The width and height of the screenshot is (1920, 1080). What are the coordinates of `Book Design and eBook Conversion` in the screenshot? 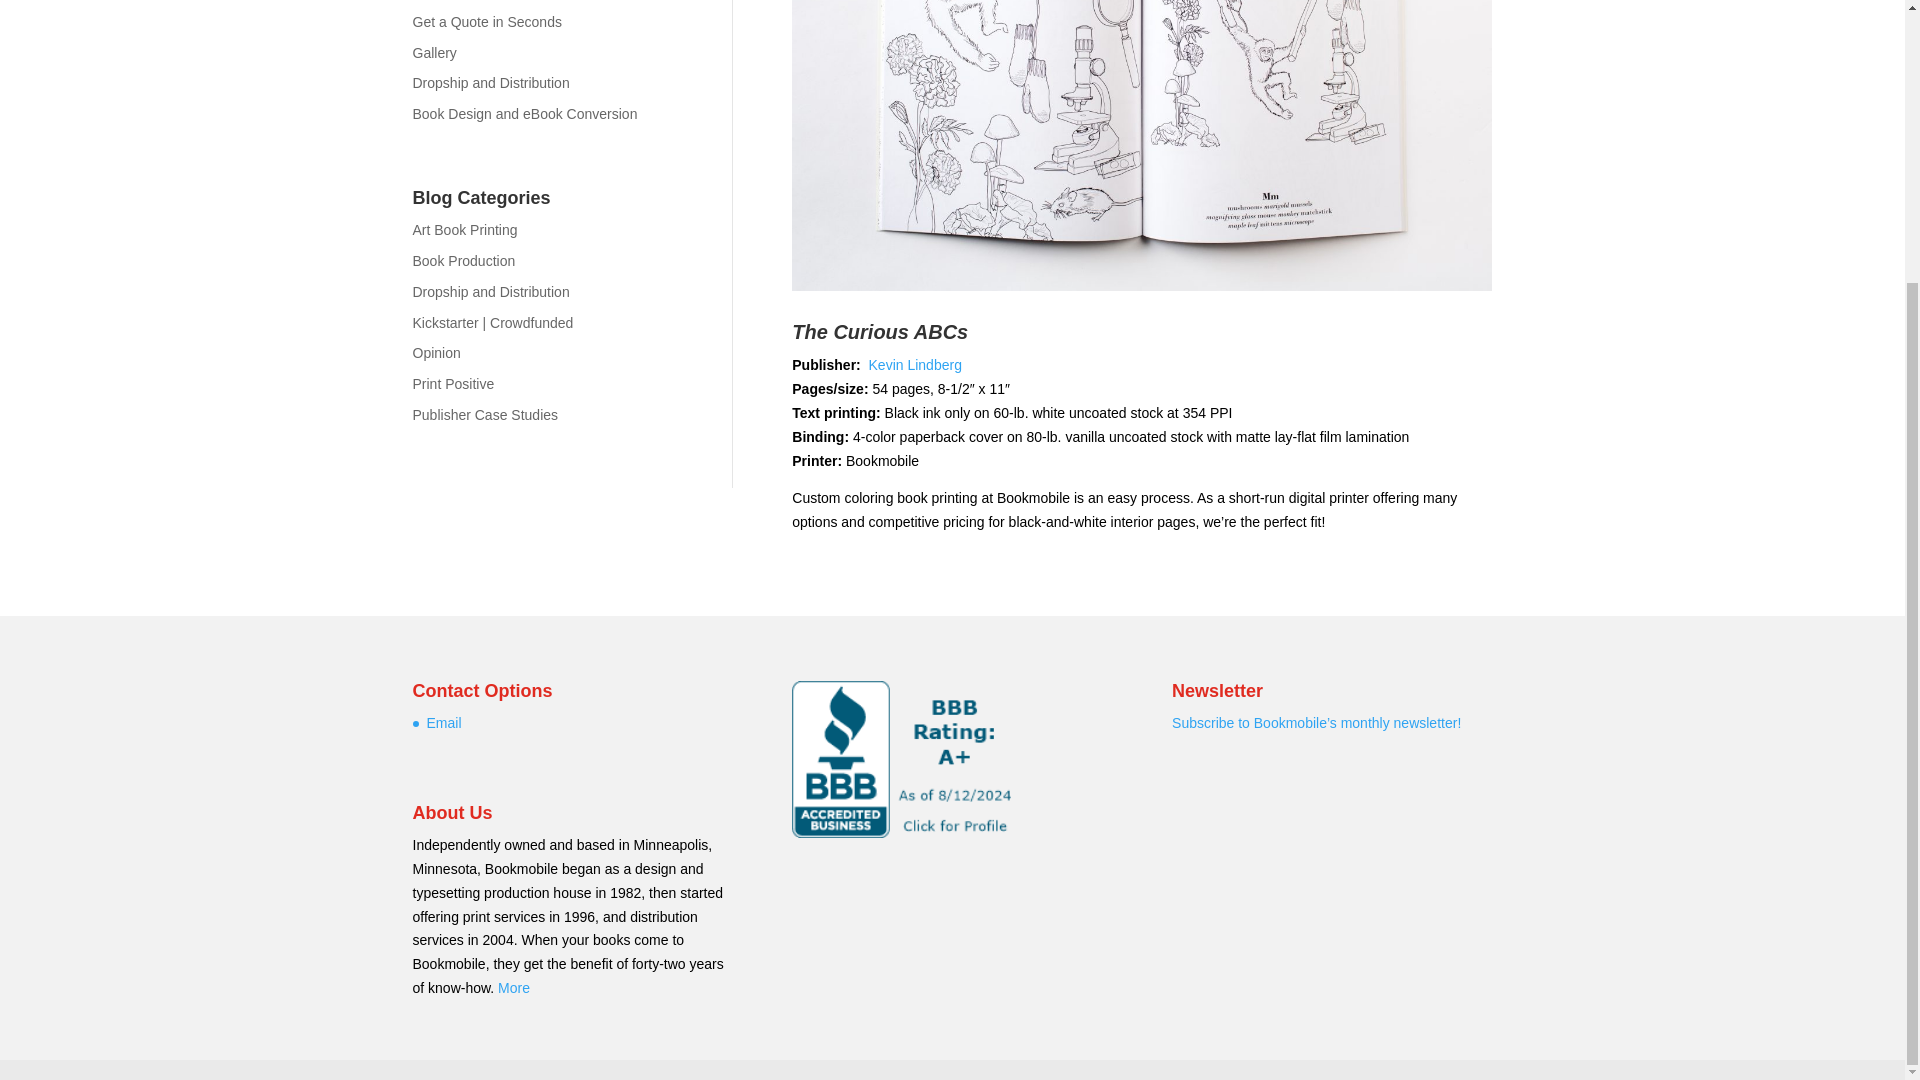 It's located at (524, 114).